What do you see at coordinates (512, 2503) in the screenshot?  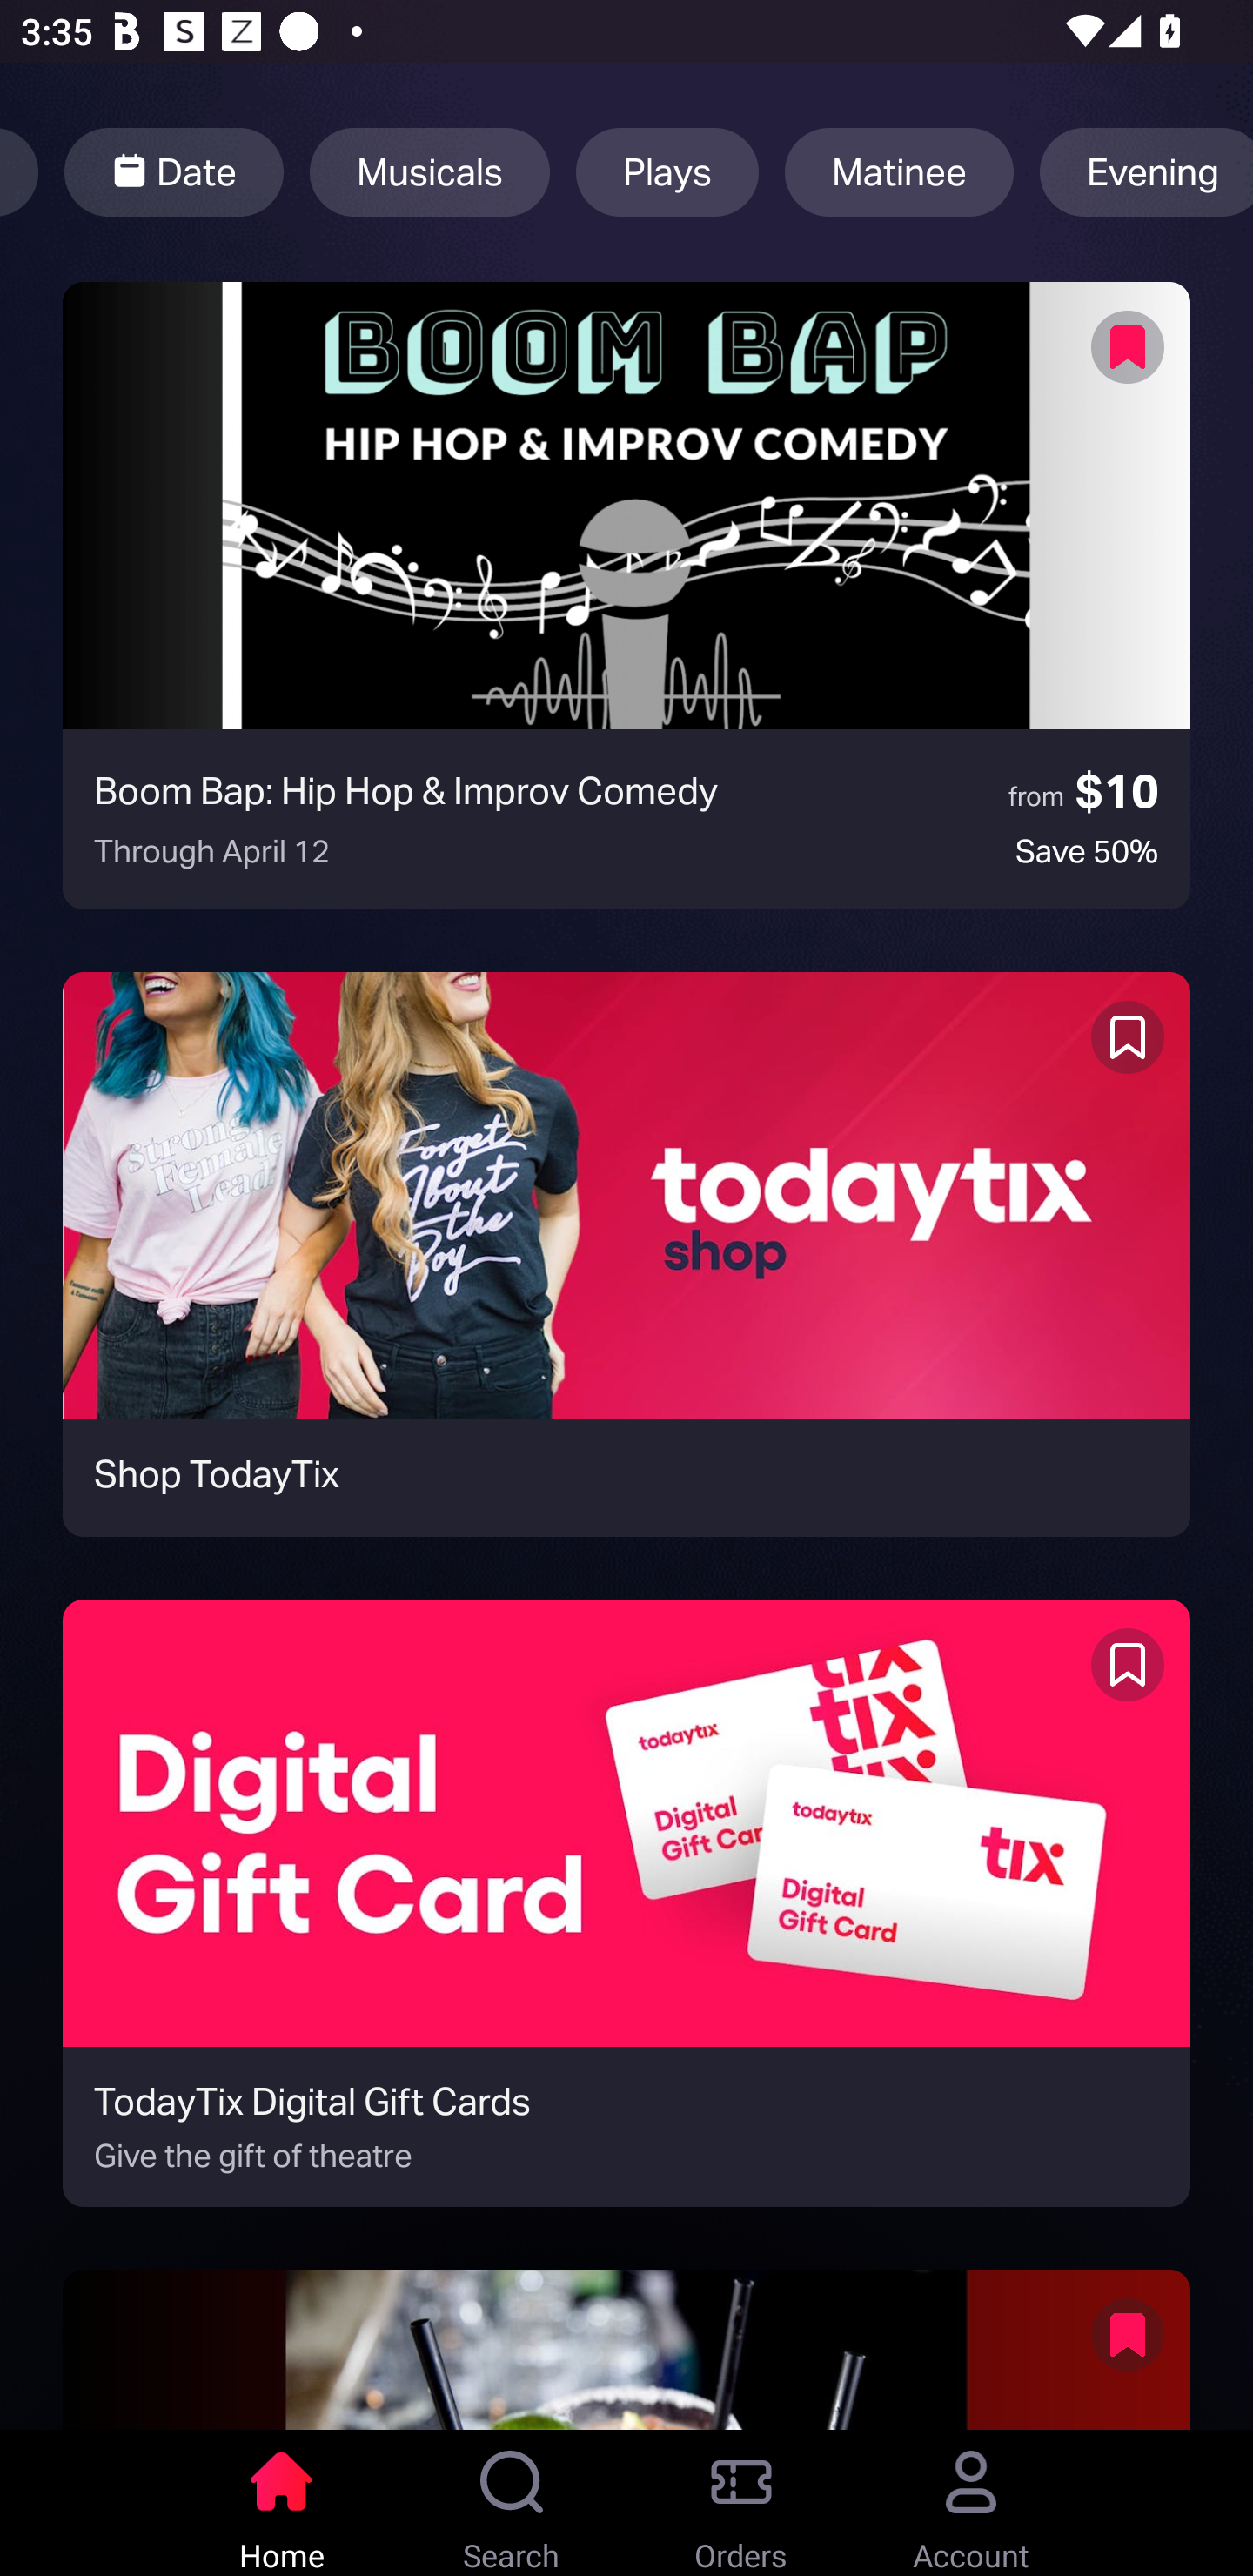 I see `Search` at bounding box center [512, 2503].